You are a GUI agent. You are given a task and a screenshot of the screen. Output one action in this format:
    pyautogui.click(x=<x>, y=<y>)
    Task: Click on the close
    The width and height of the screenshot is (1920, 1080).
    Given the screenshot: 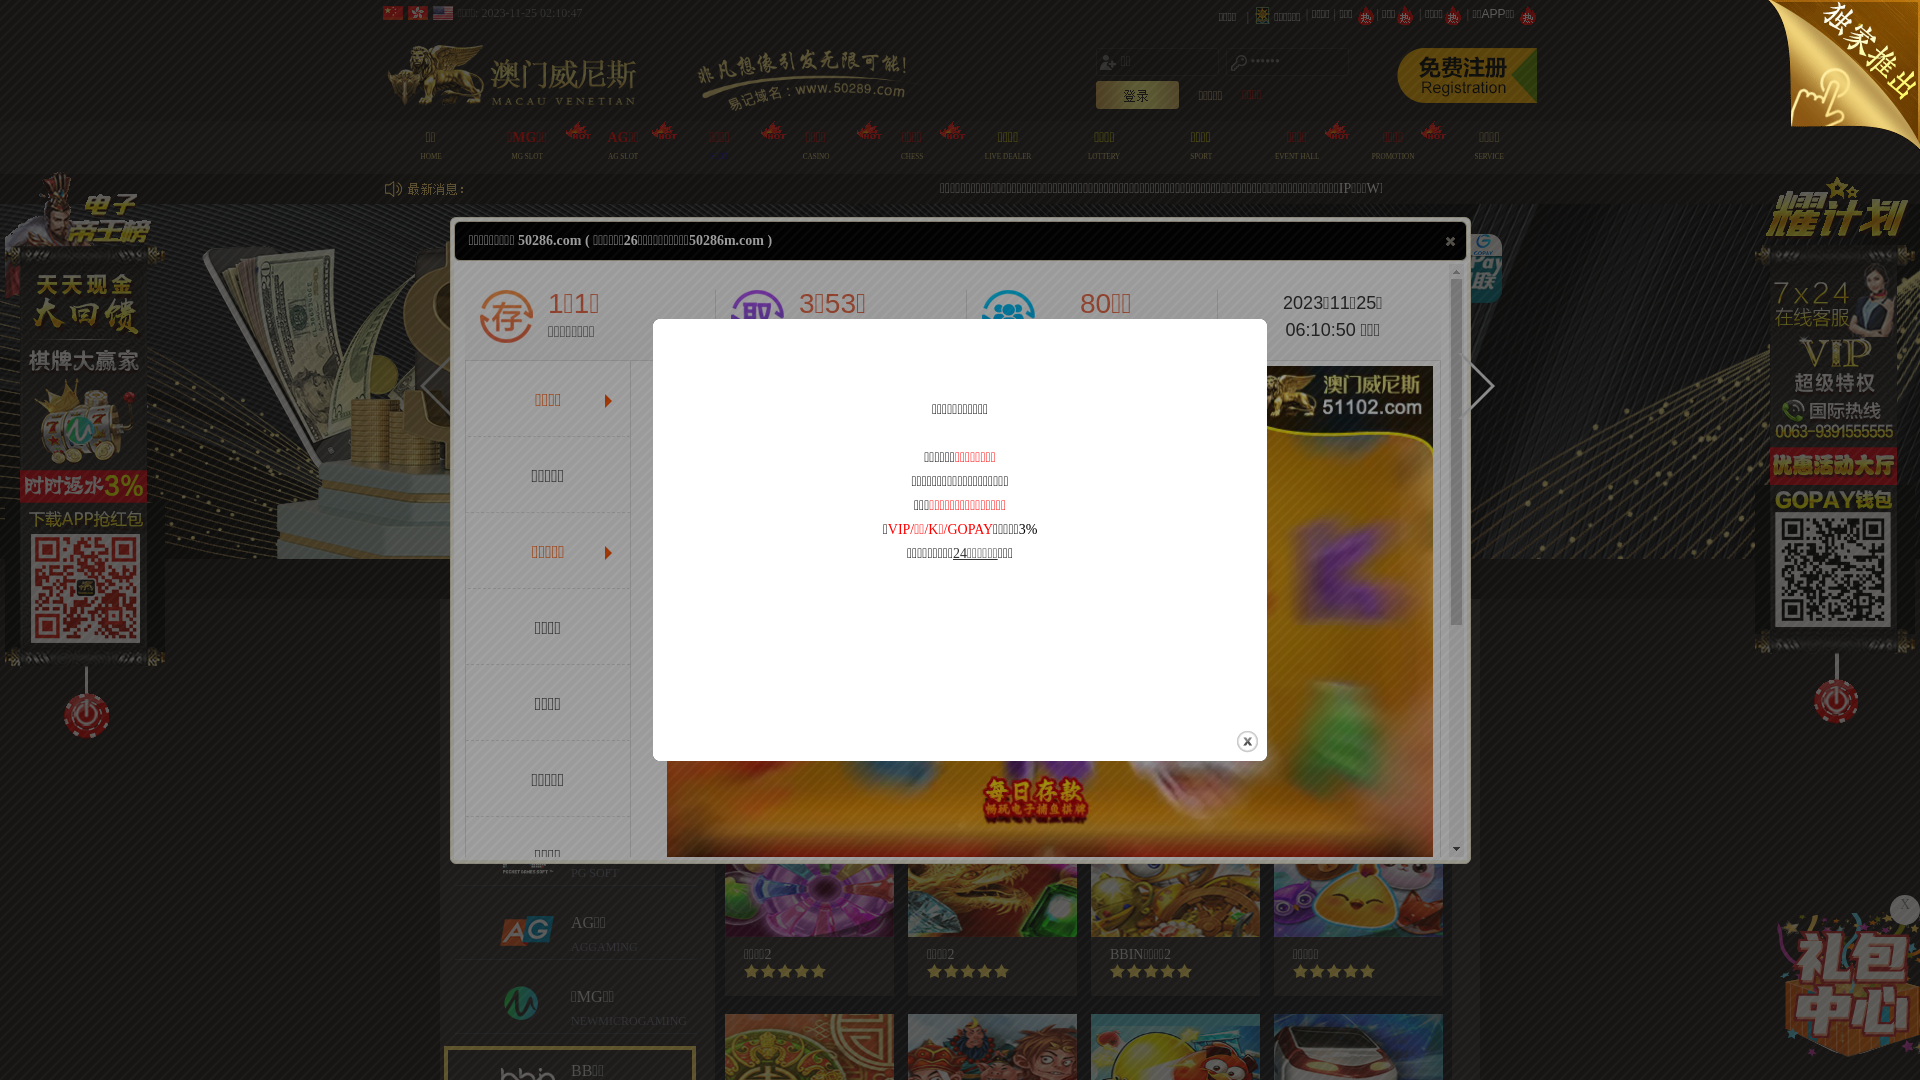 What is the action you would take?
    pyautogui.click(x=1450, y=241)
    